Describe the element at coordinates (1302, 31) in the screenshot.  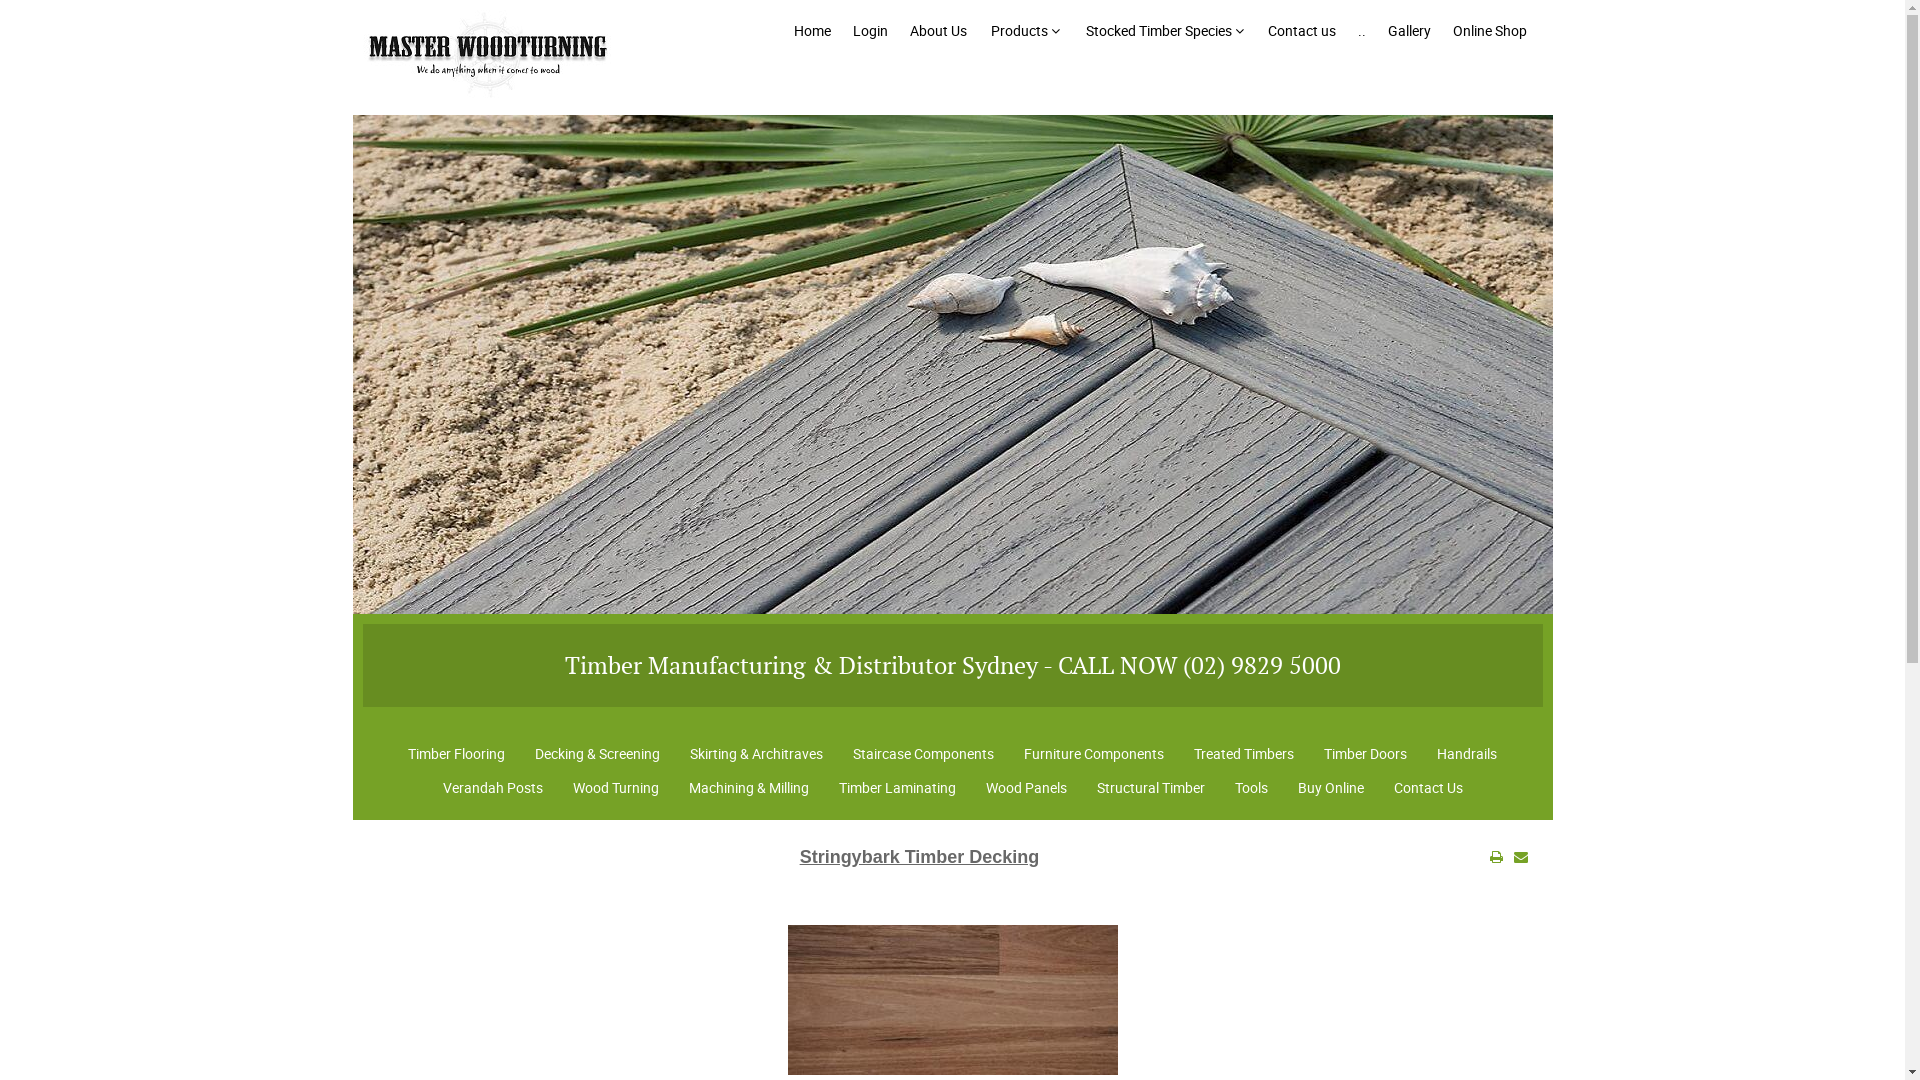
I see `Contact us` at that location.